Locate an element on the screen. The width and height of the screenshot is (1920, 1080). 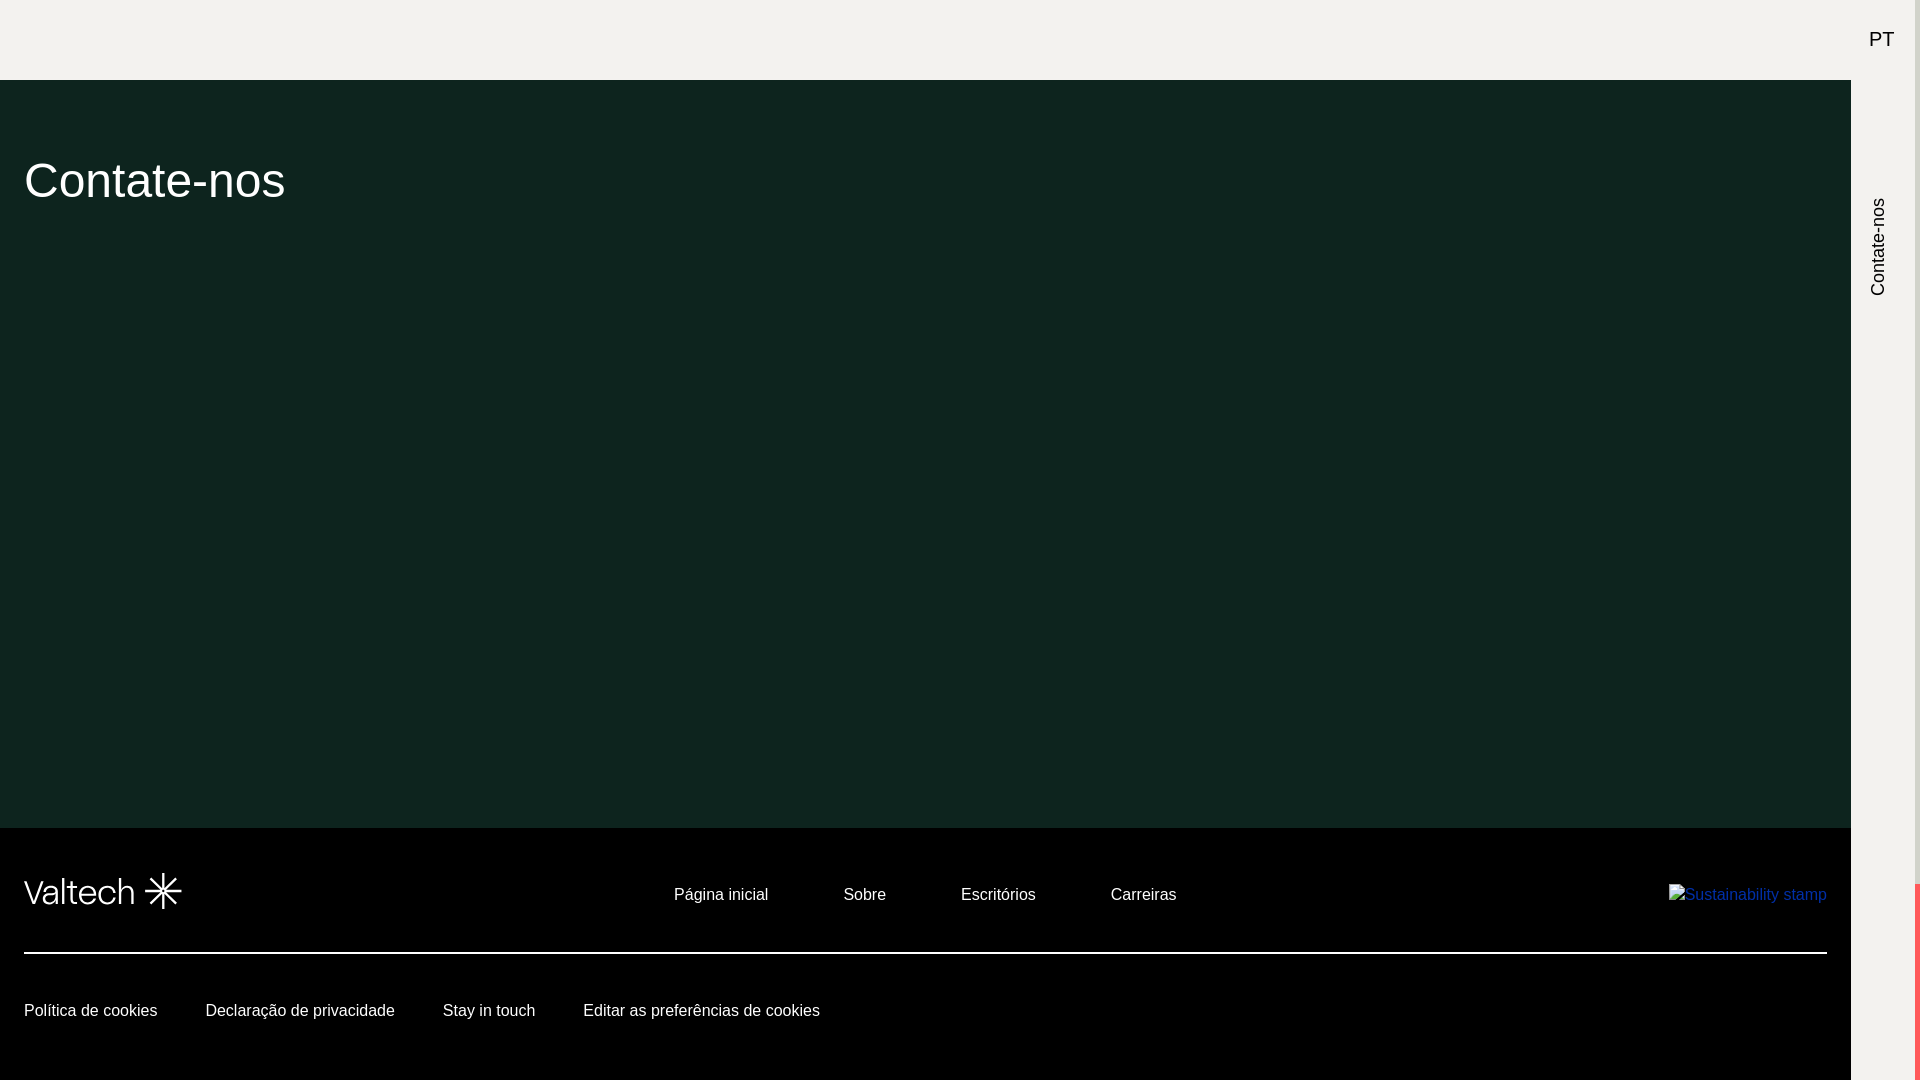
Apple Podcasts is located at coordinates (1784, 1016).